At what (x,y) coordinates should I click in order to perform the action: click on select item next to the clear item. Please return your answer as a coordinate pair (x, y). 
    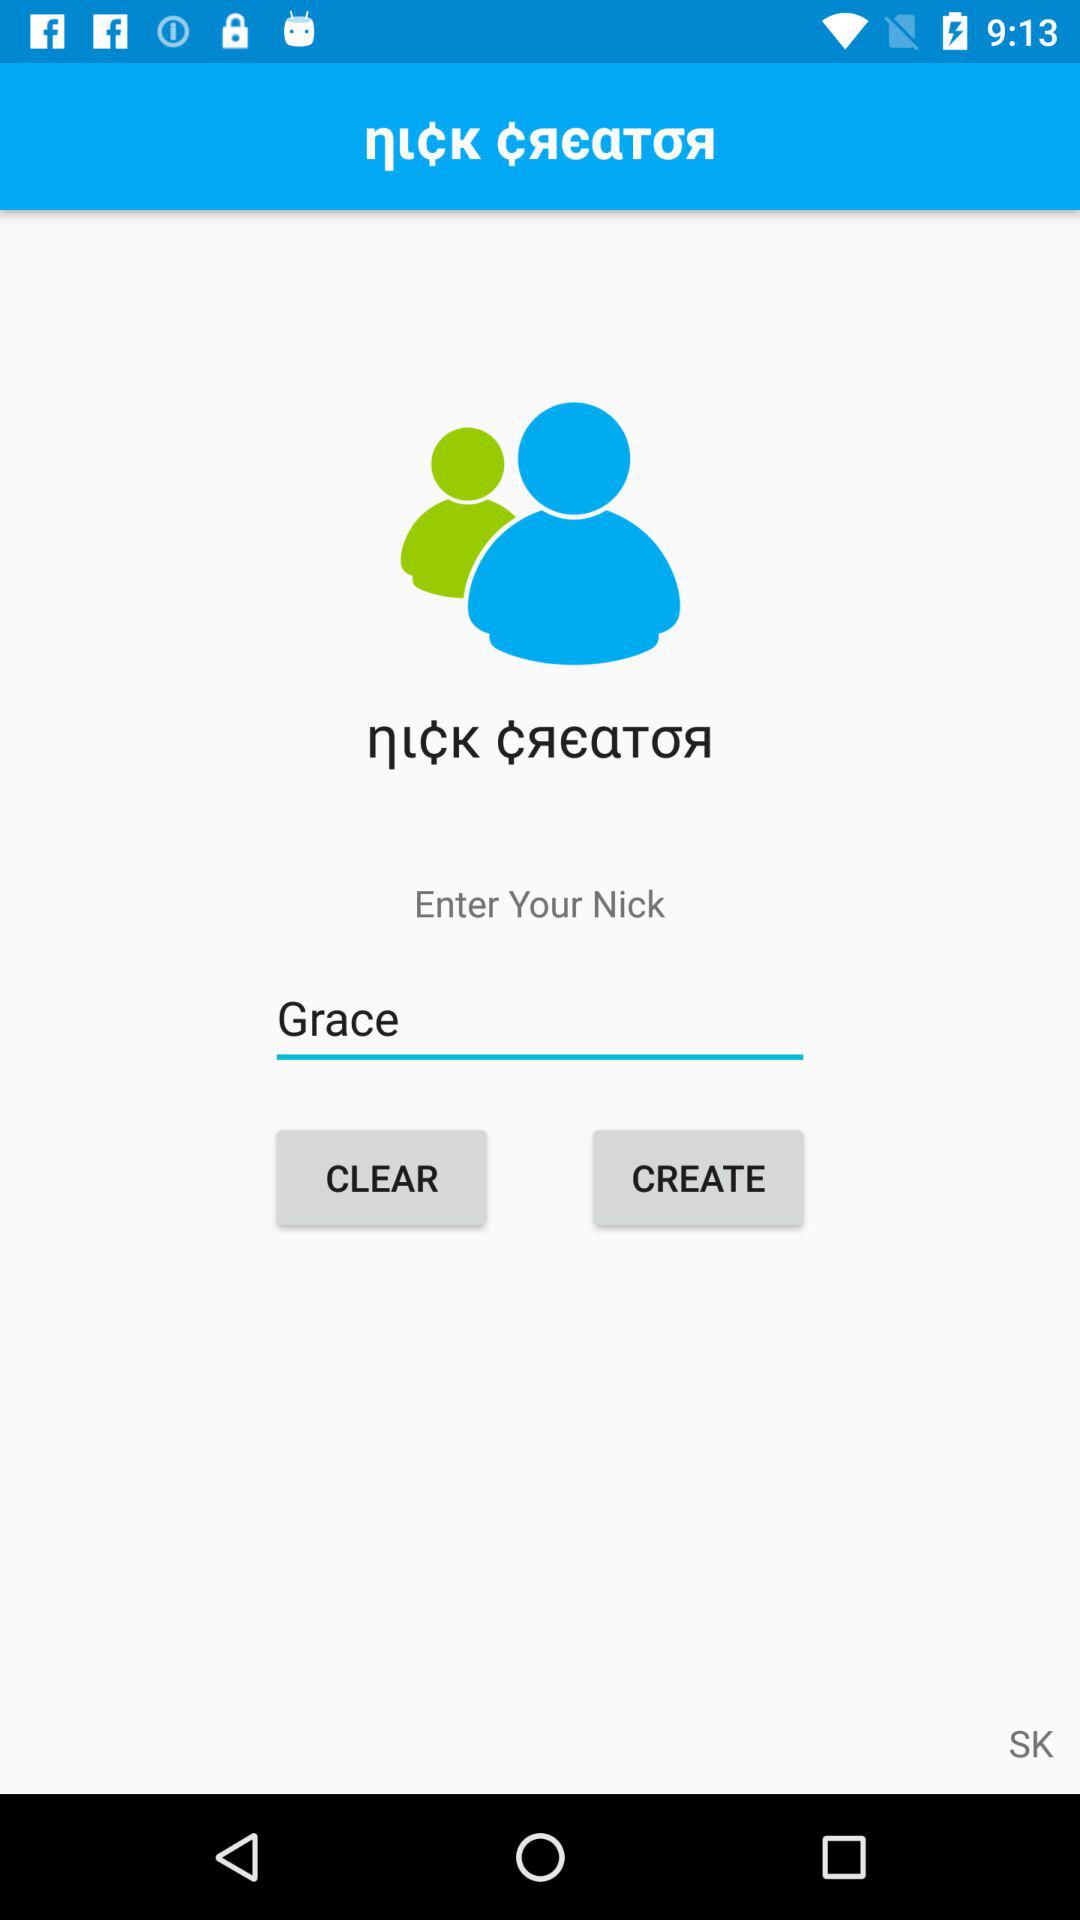
    Looking at the image, I should click on (698, 1177).